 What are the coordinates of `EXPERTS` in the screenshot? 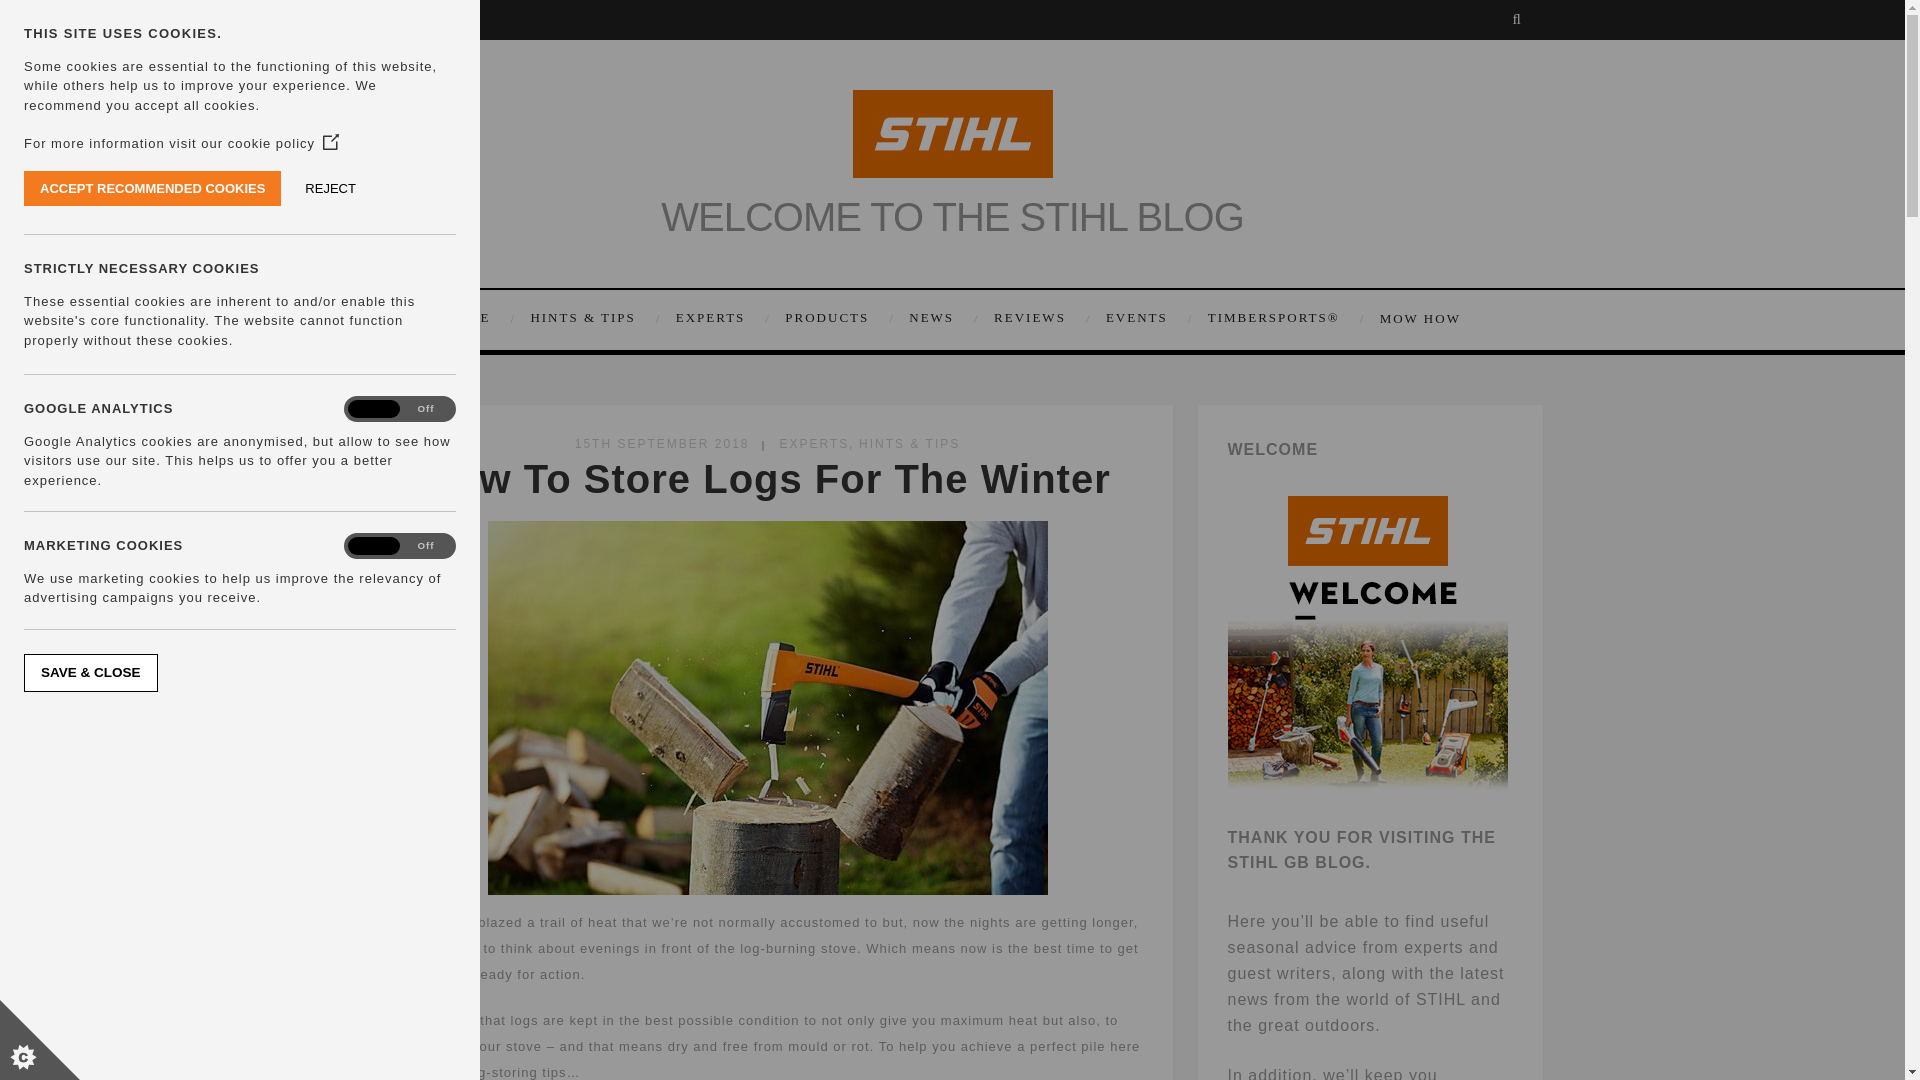 It's located at (814, 444).